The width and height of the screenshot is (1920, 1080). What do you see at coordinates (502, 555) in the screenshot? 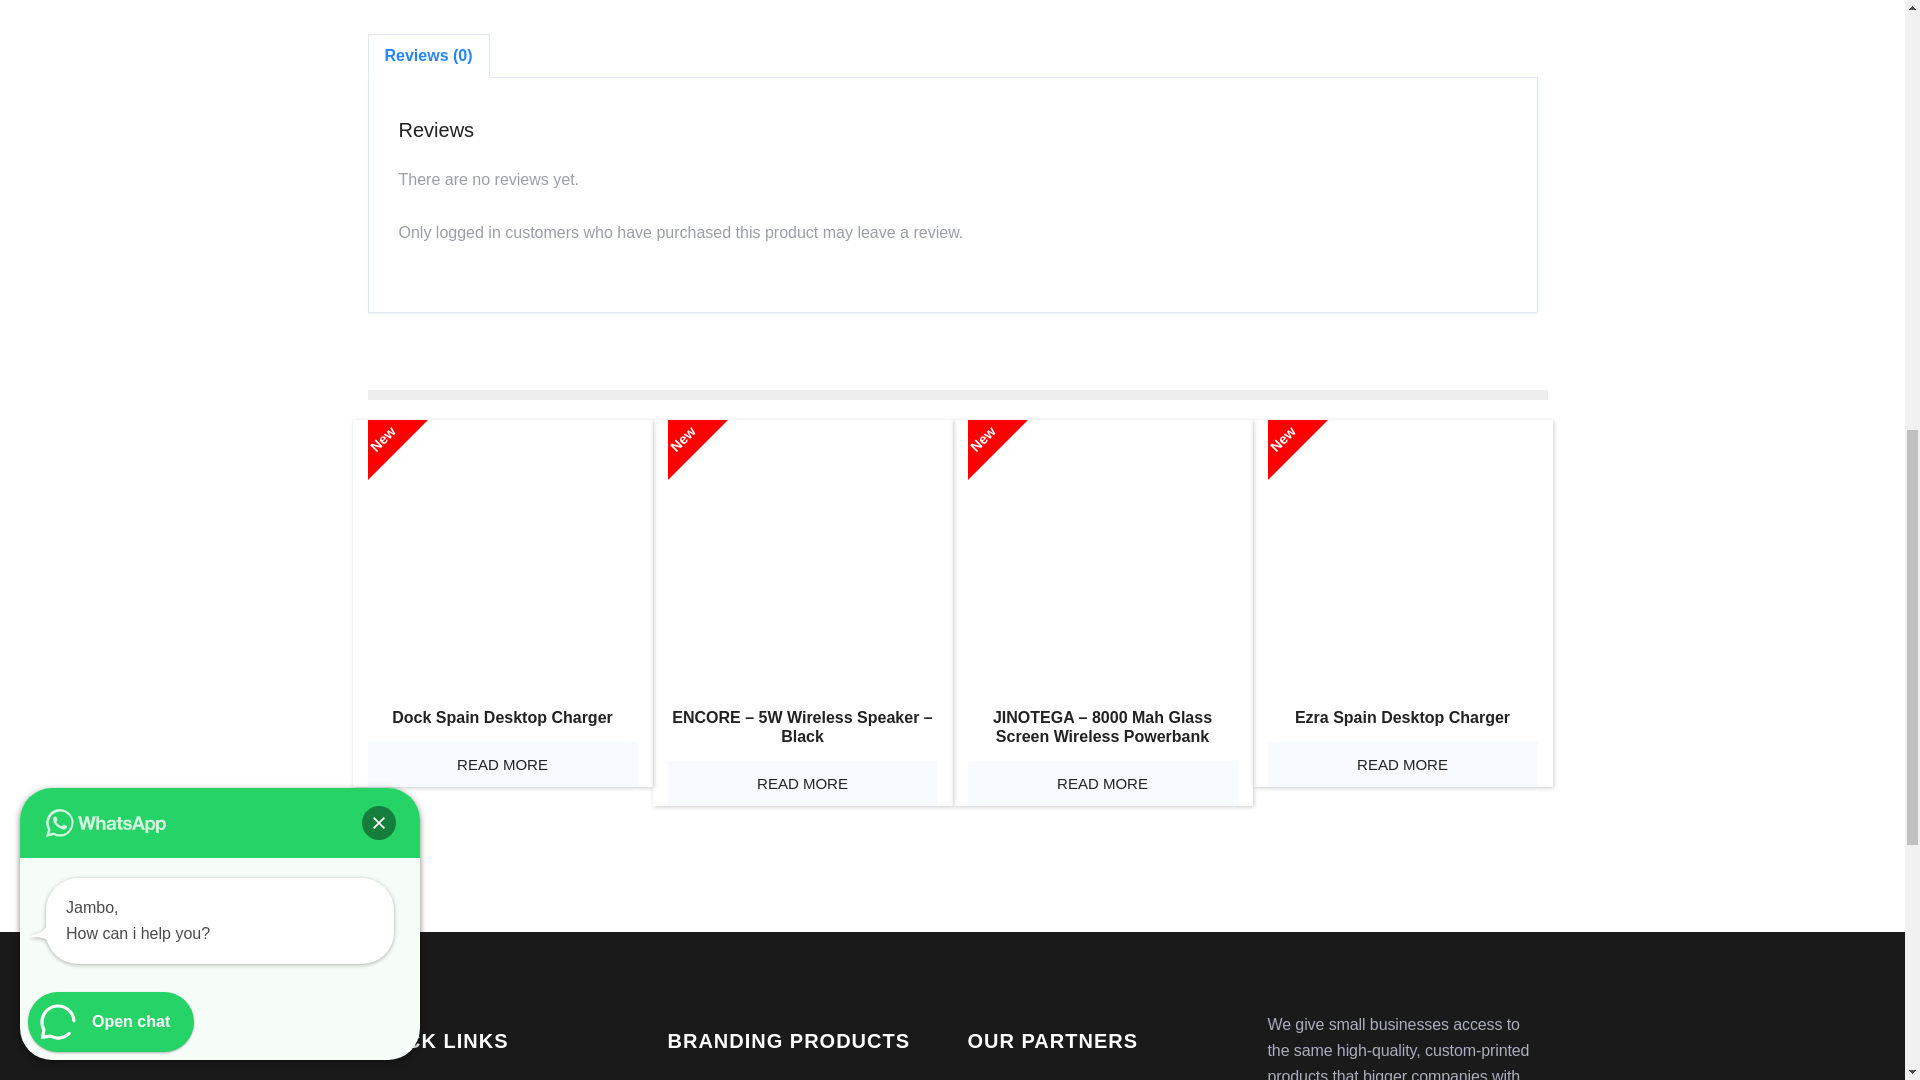
I see `Dock Spain Desktop Charger` at bounding box center [502, 555].